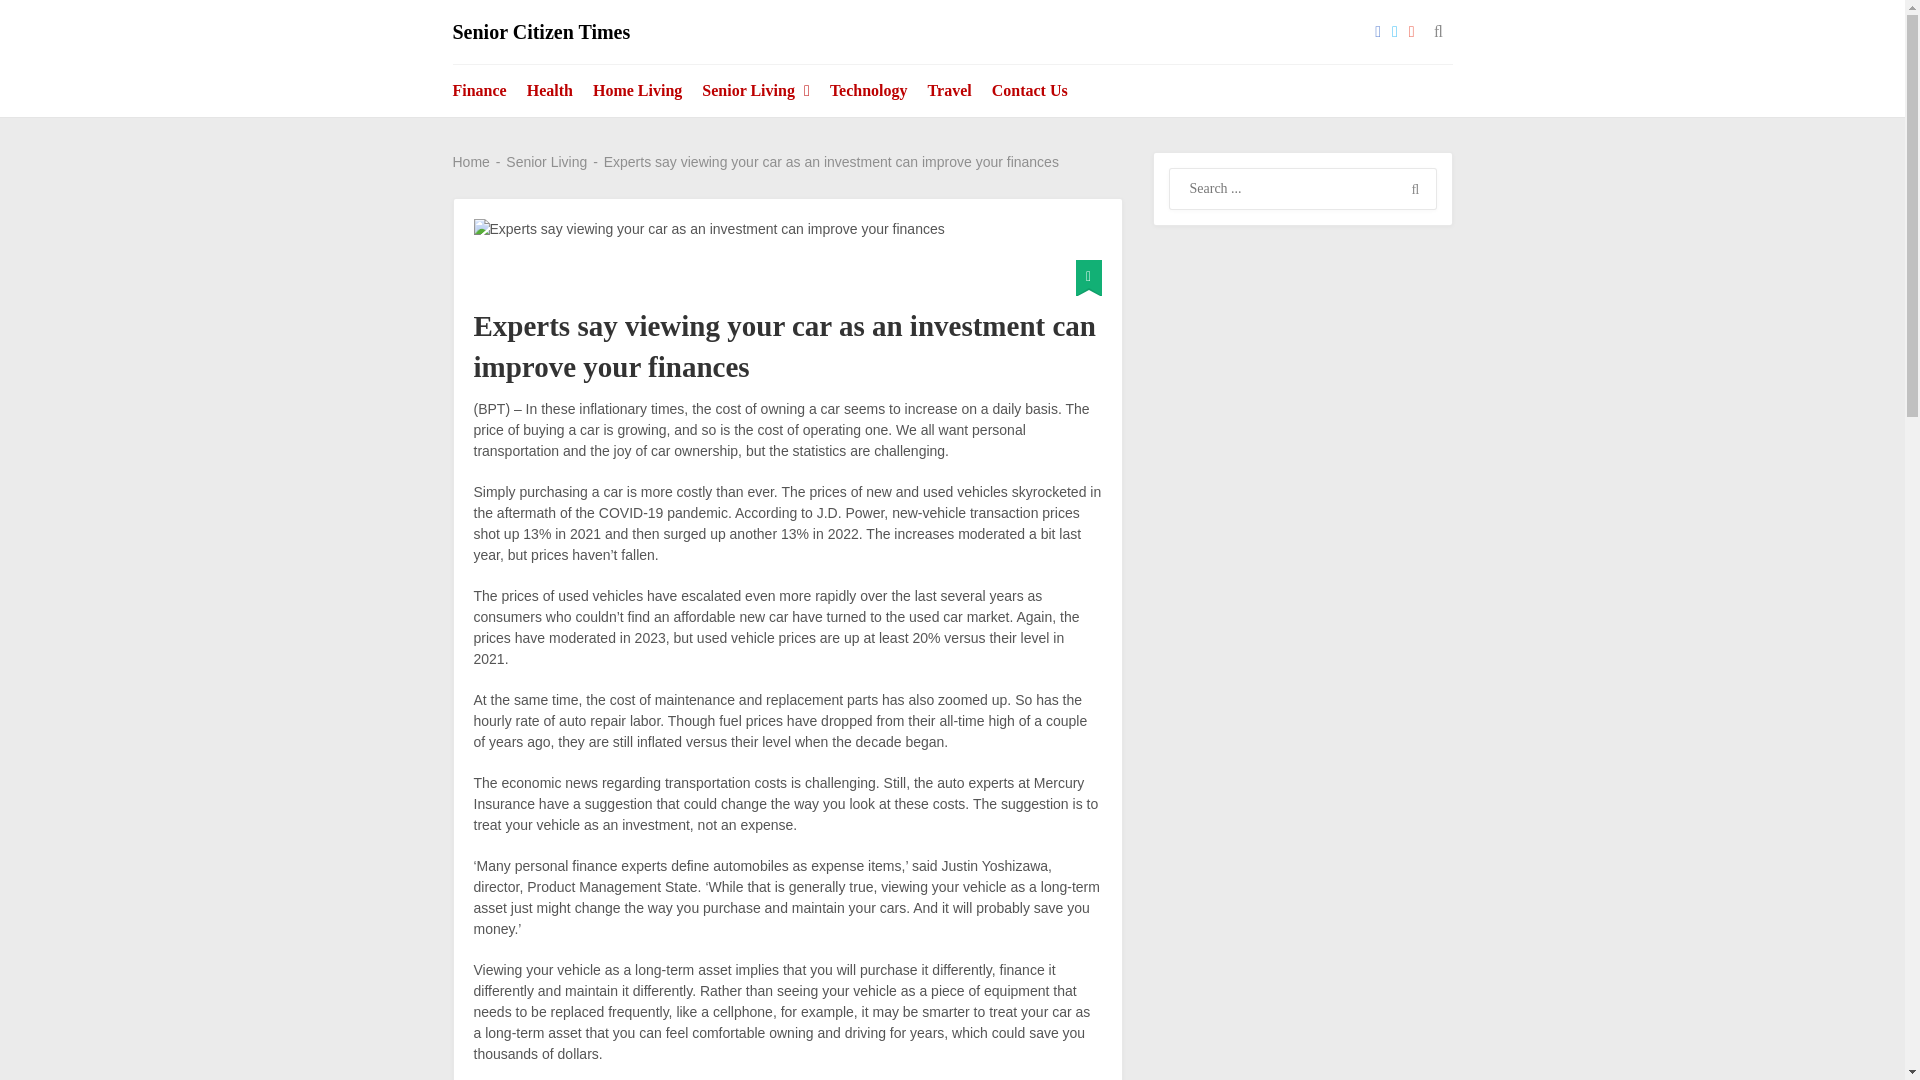 The width and height of the screenshot is (1920, 1080). I want to click on Senior Citizen Times, so click(540, 32).